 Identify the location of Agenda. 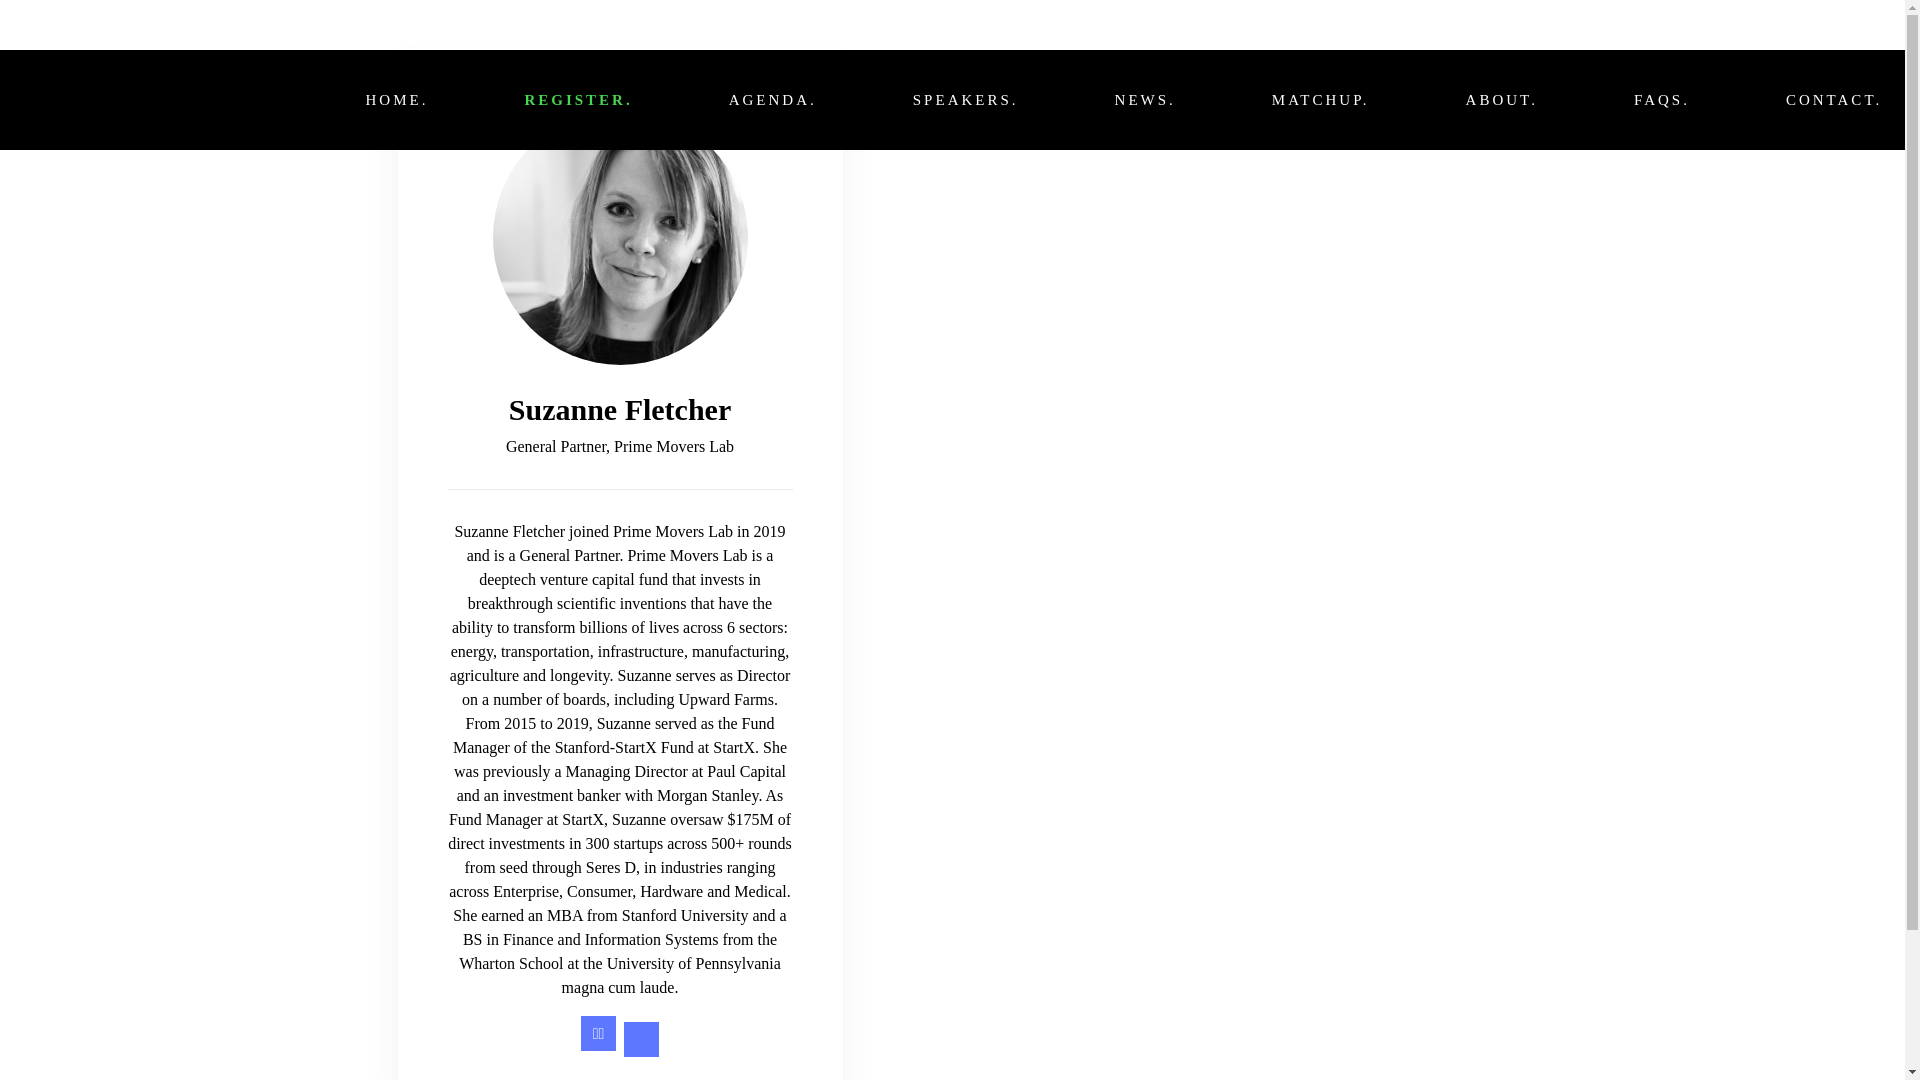
(773, 100).